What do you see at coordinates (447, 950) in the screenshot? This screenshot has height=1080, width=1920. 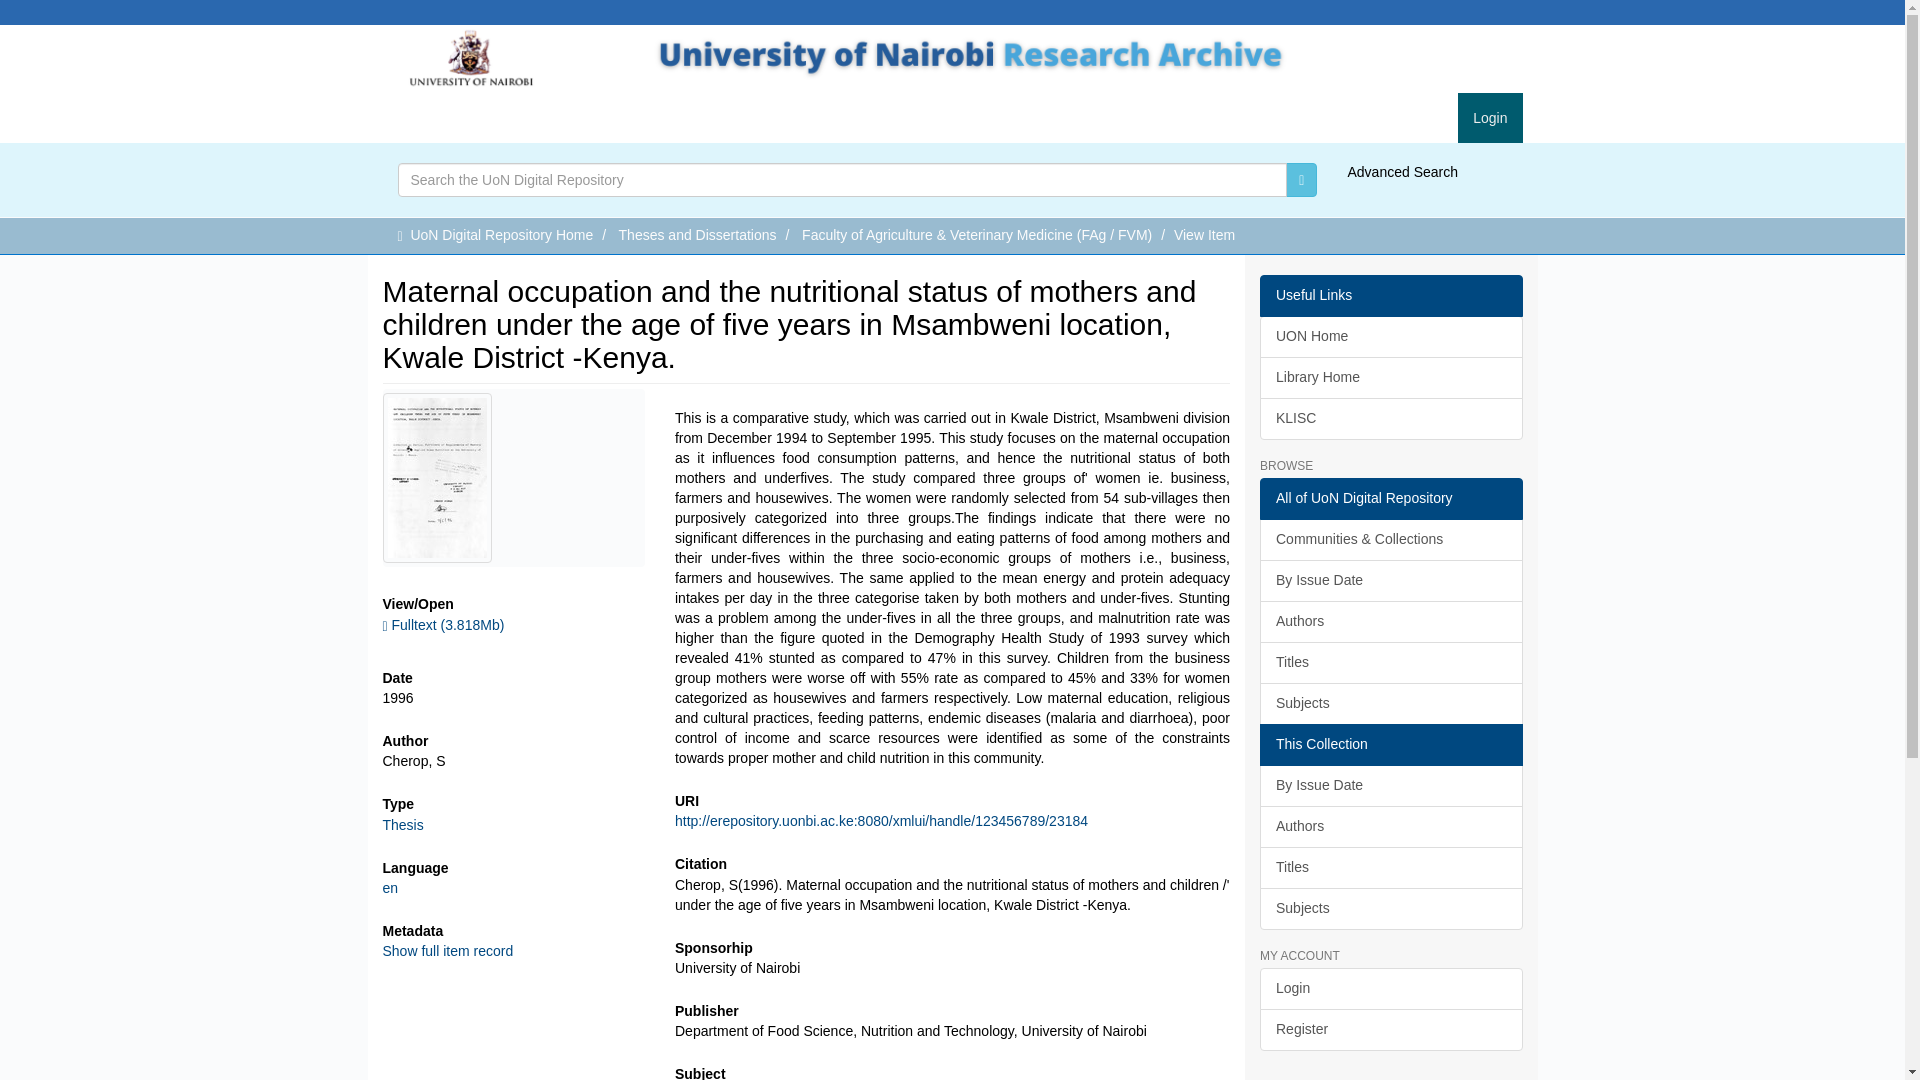 I see `Show full item record` at bounding box center [447, 950].